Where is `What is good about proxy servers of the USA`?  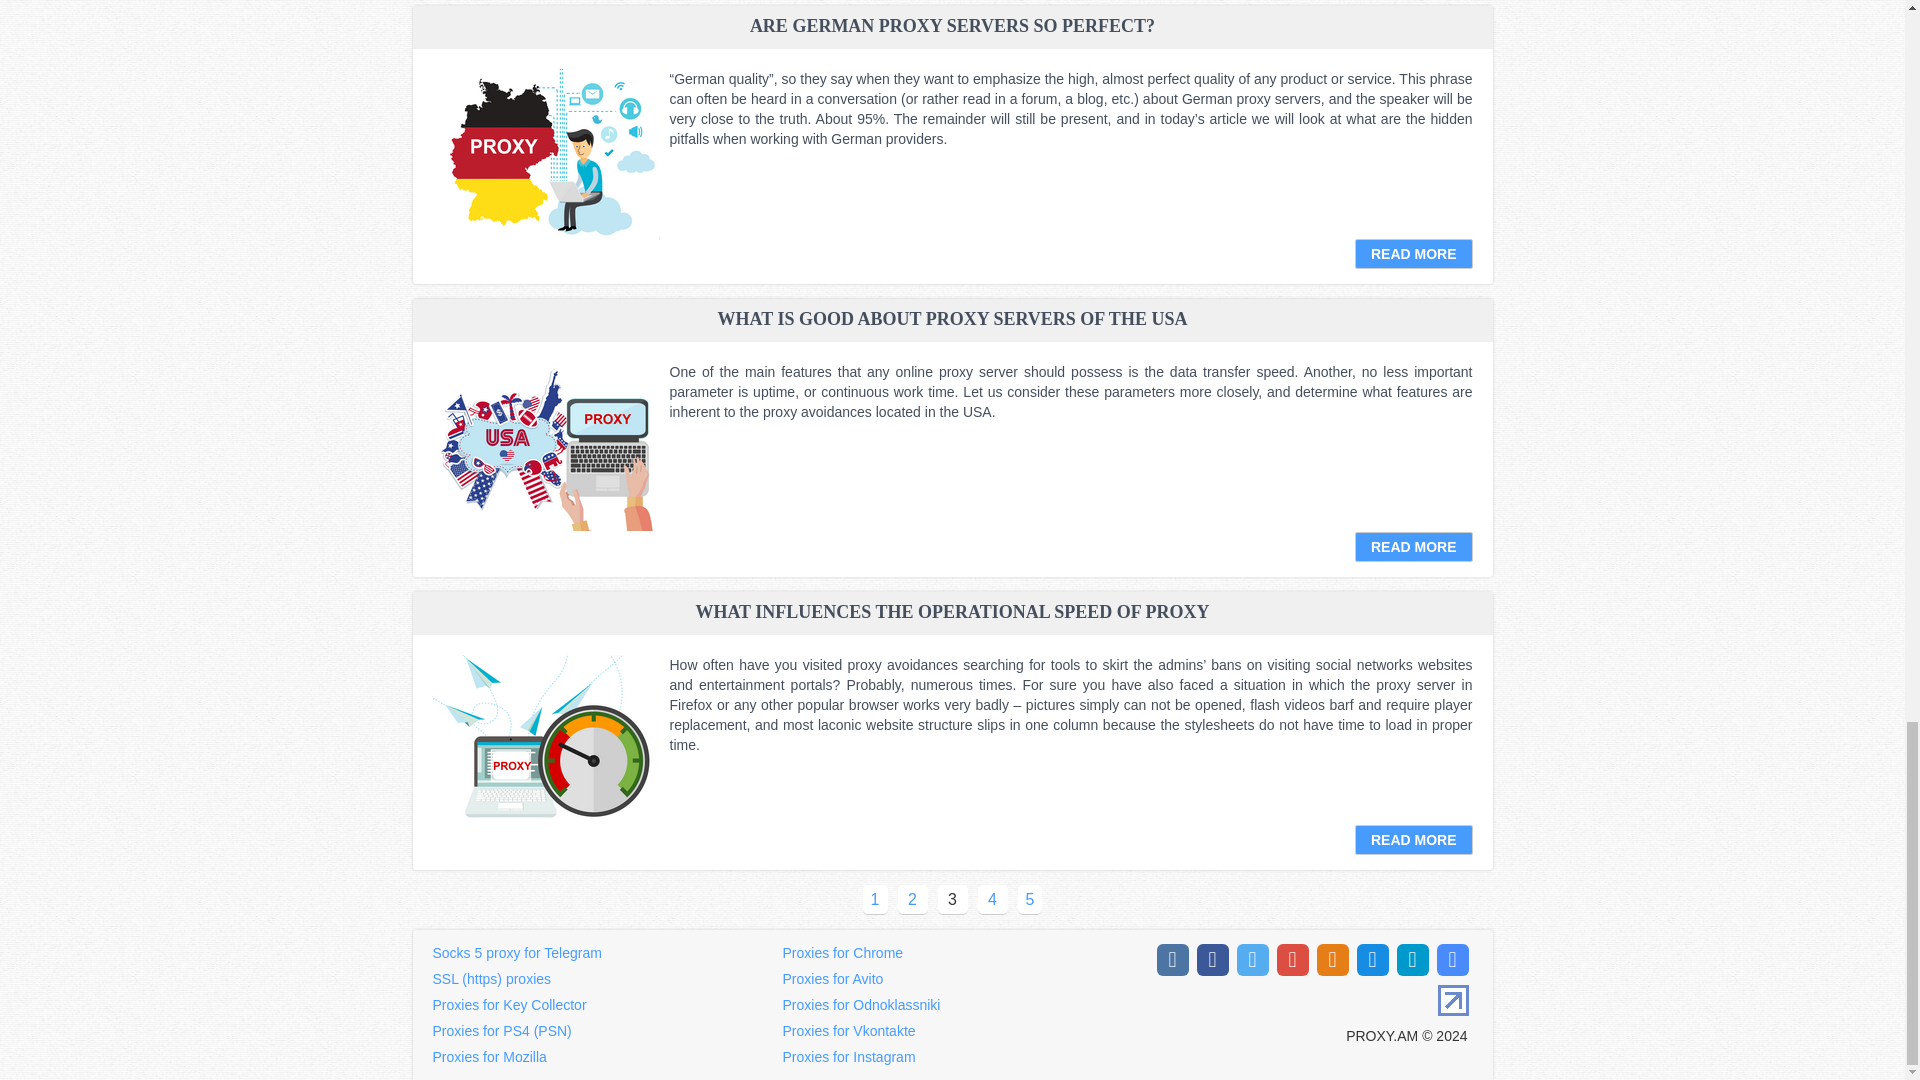 What is good about proxy servers of the USA is located at coordinates (545, 446).